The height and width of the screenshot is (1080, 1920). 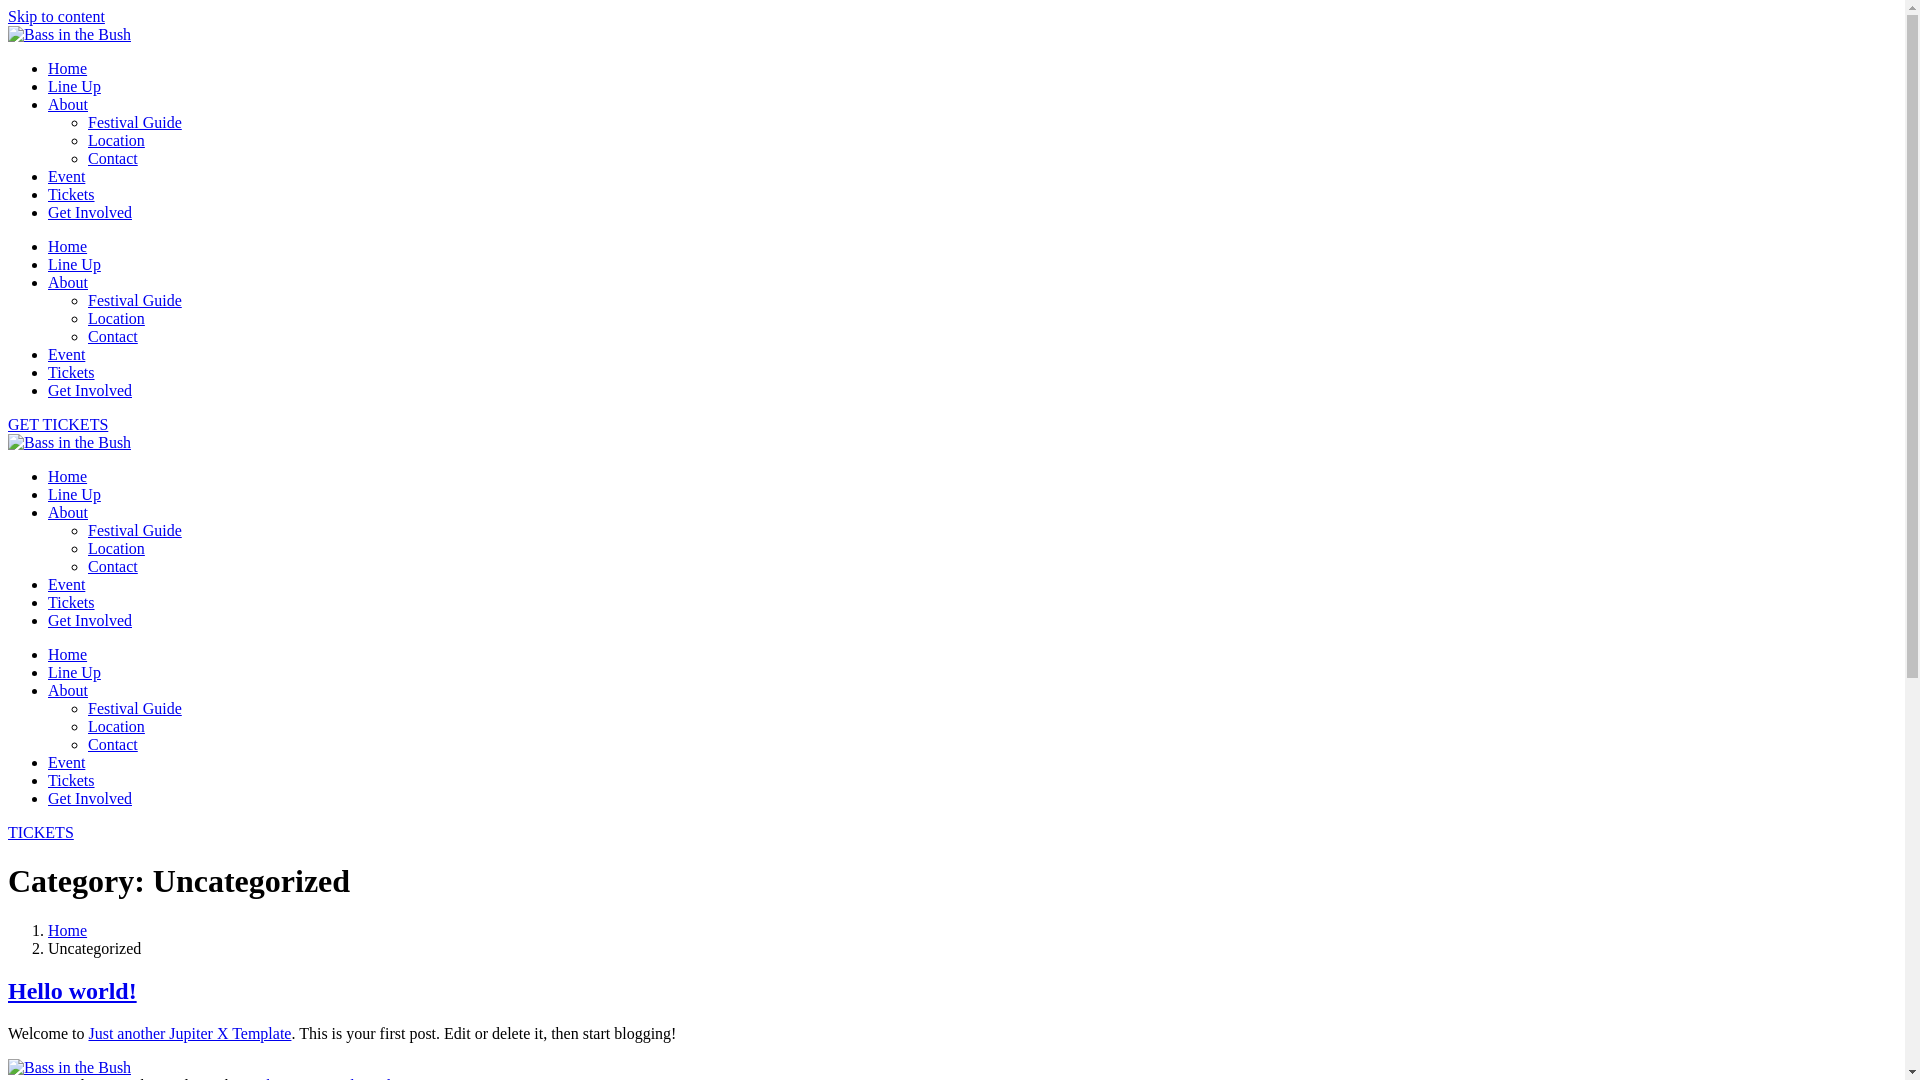 What do you see at coordinates (113, 744) in the screenshot?
I see `Contact` at bounding box center [113, 744].